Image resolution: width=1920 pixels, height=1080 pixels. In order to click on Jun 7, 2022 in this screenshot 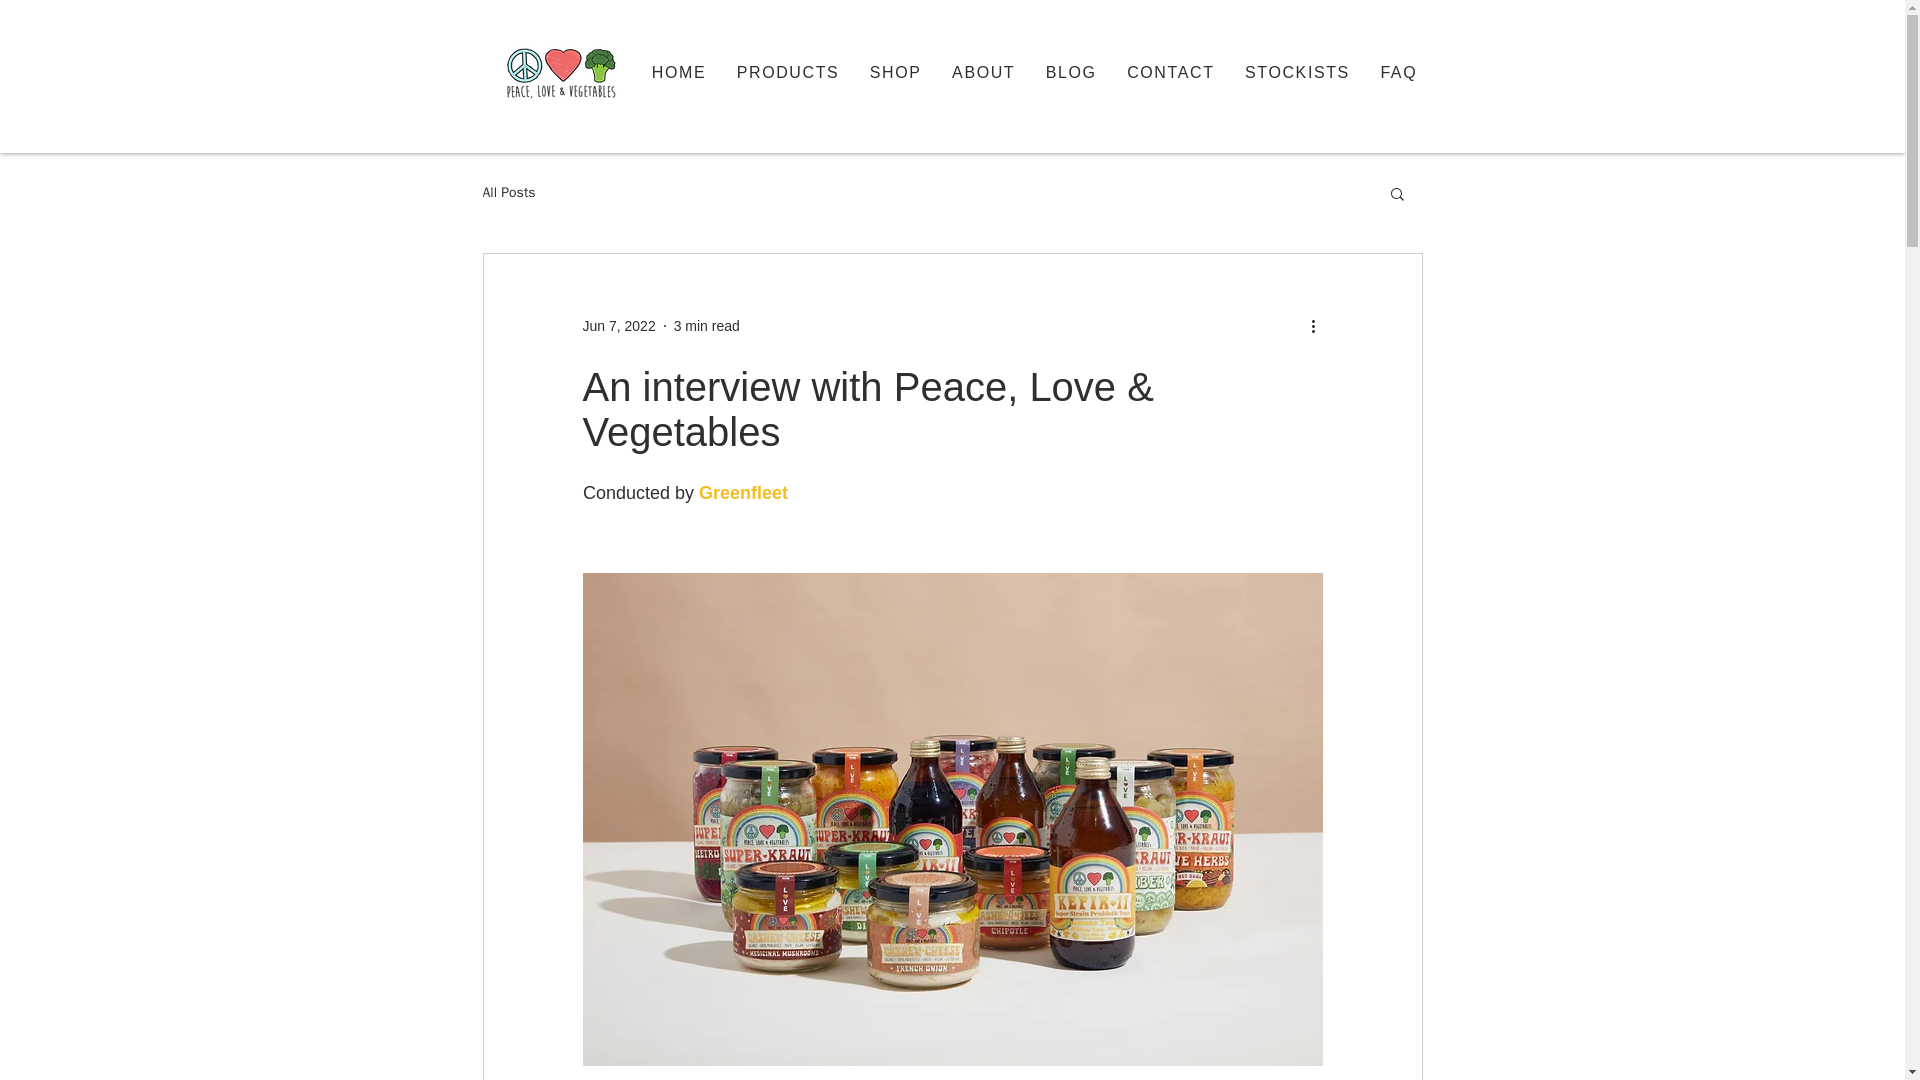, I will do `click(618, 325)`.